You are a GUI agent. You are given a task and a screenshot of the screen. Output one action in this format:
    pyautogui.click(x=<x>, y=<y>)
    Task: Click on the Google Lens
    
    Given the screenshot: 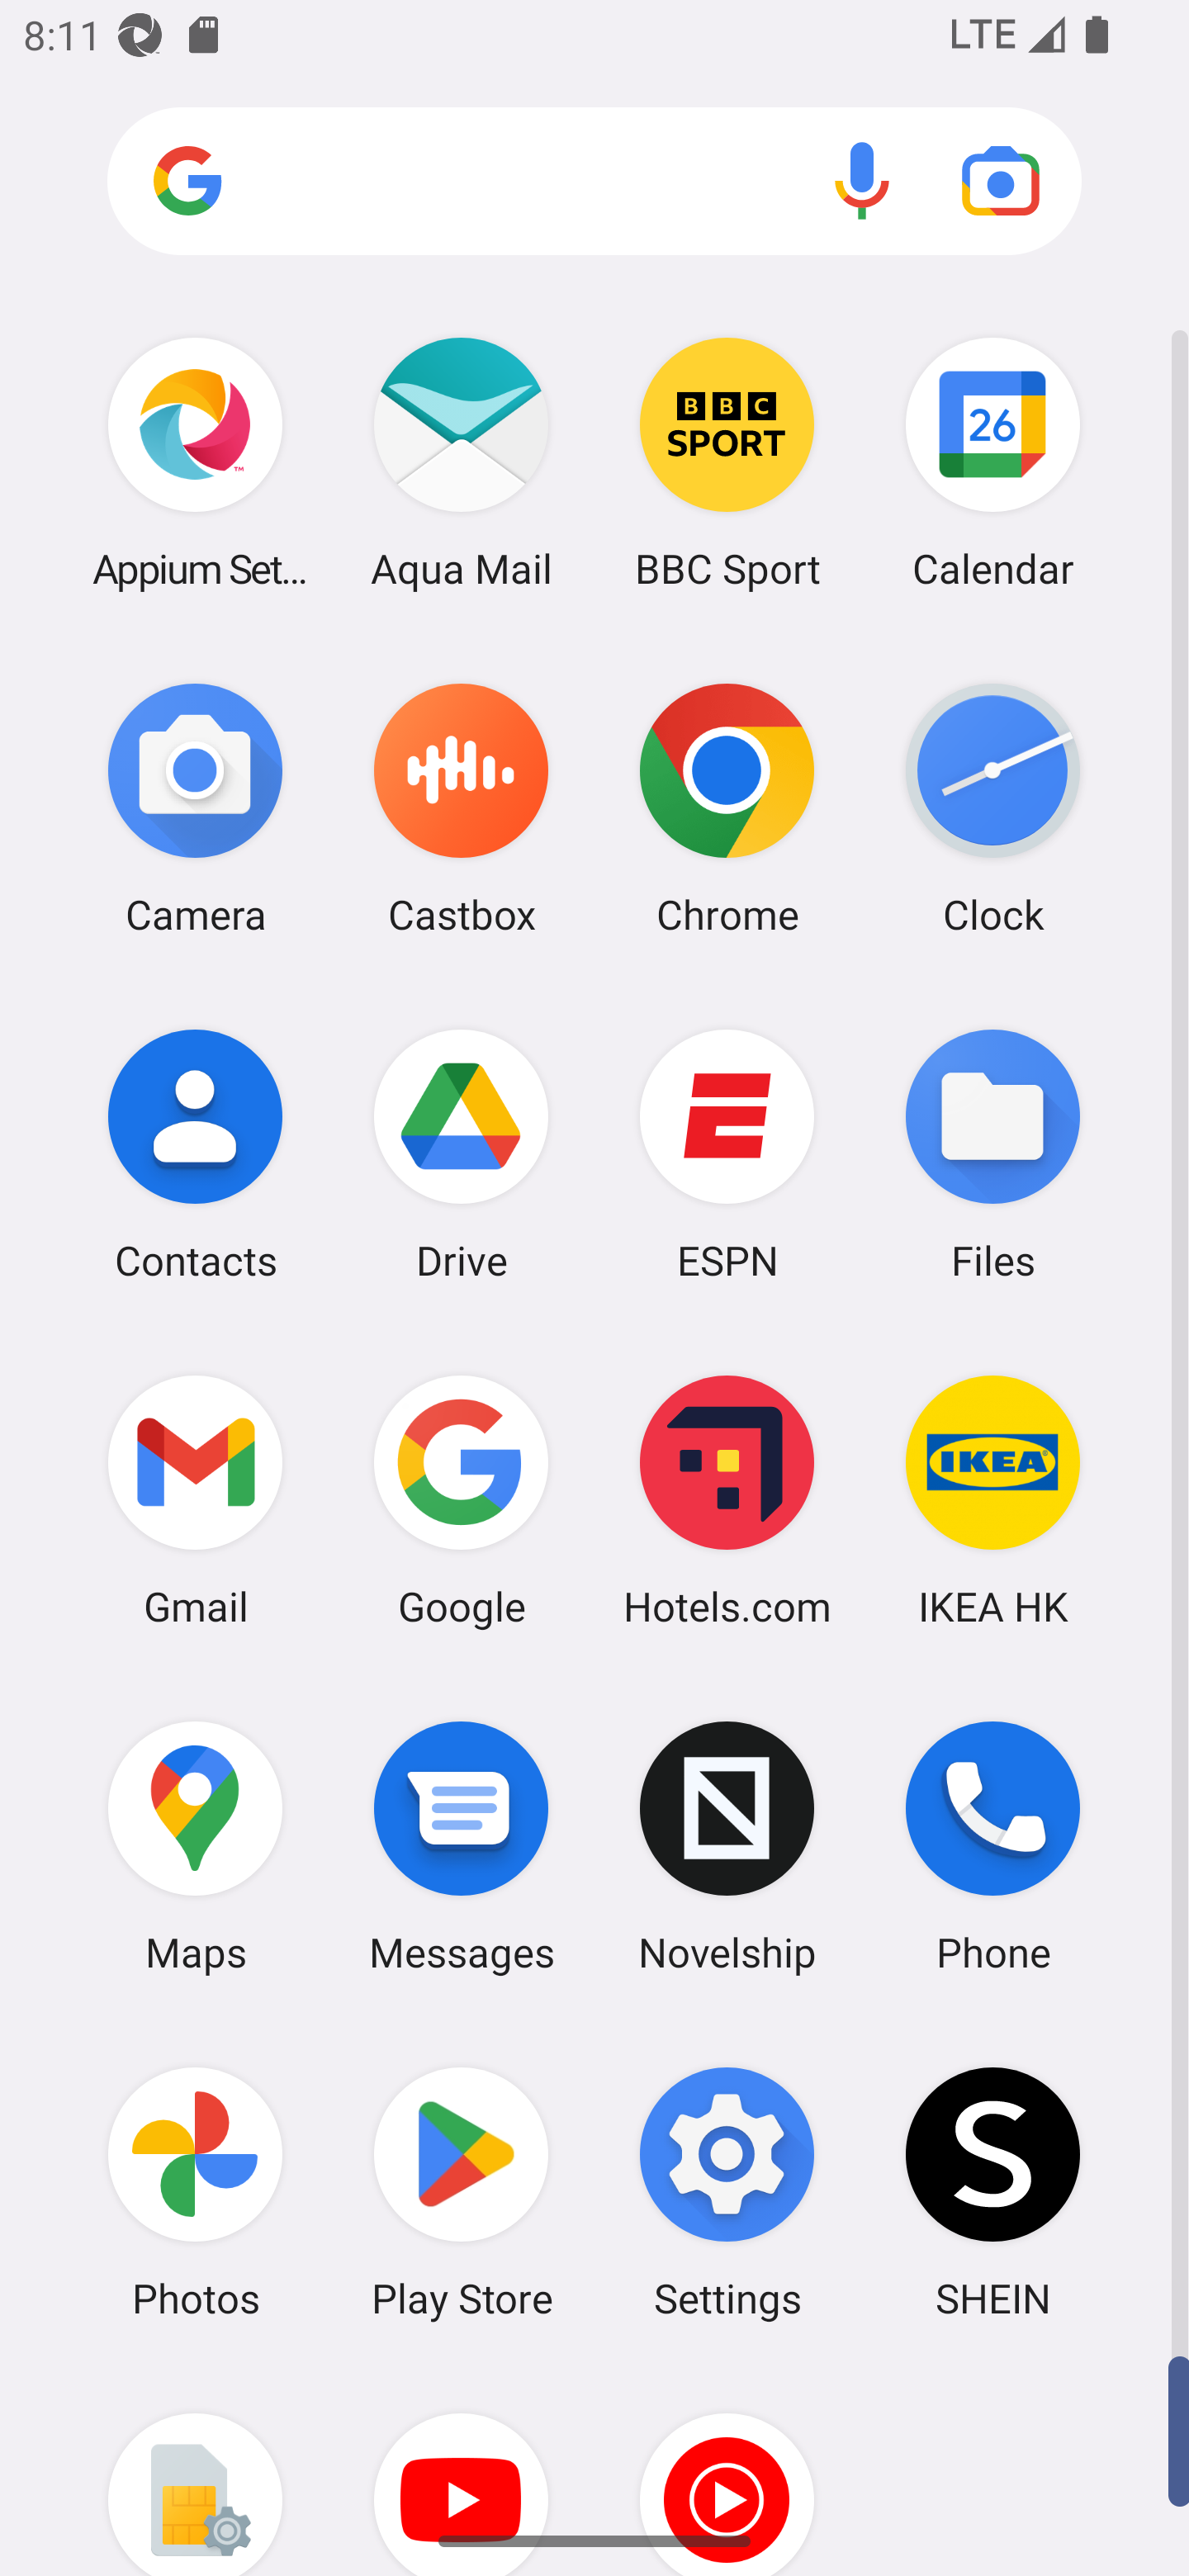 What is the action you would take?
    pyautogui.click(x=1001, y=180)
    